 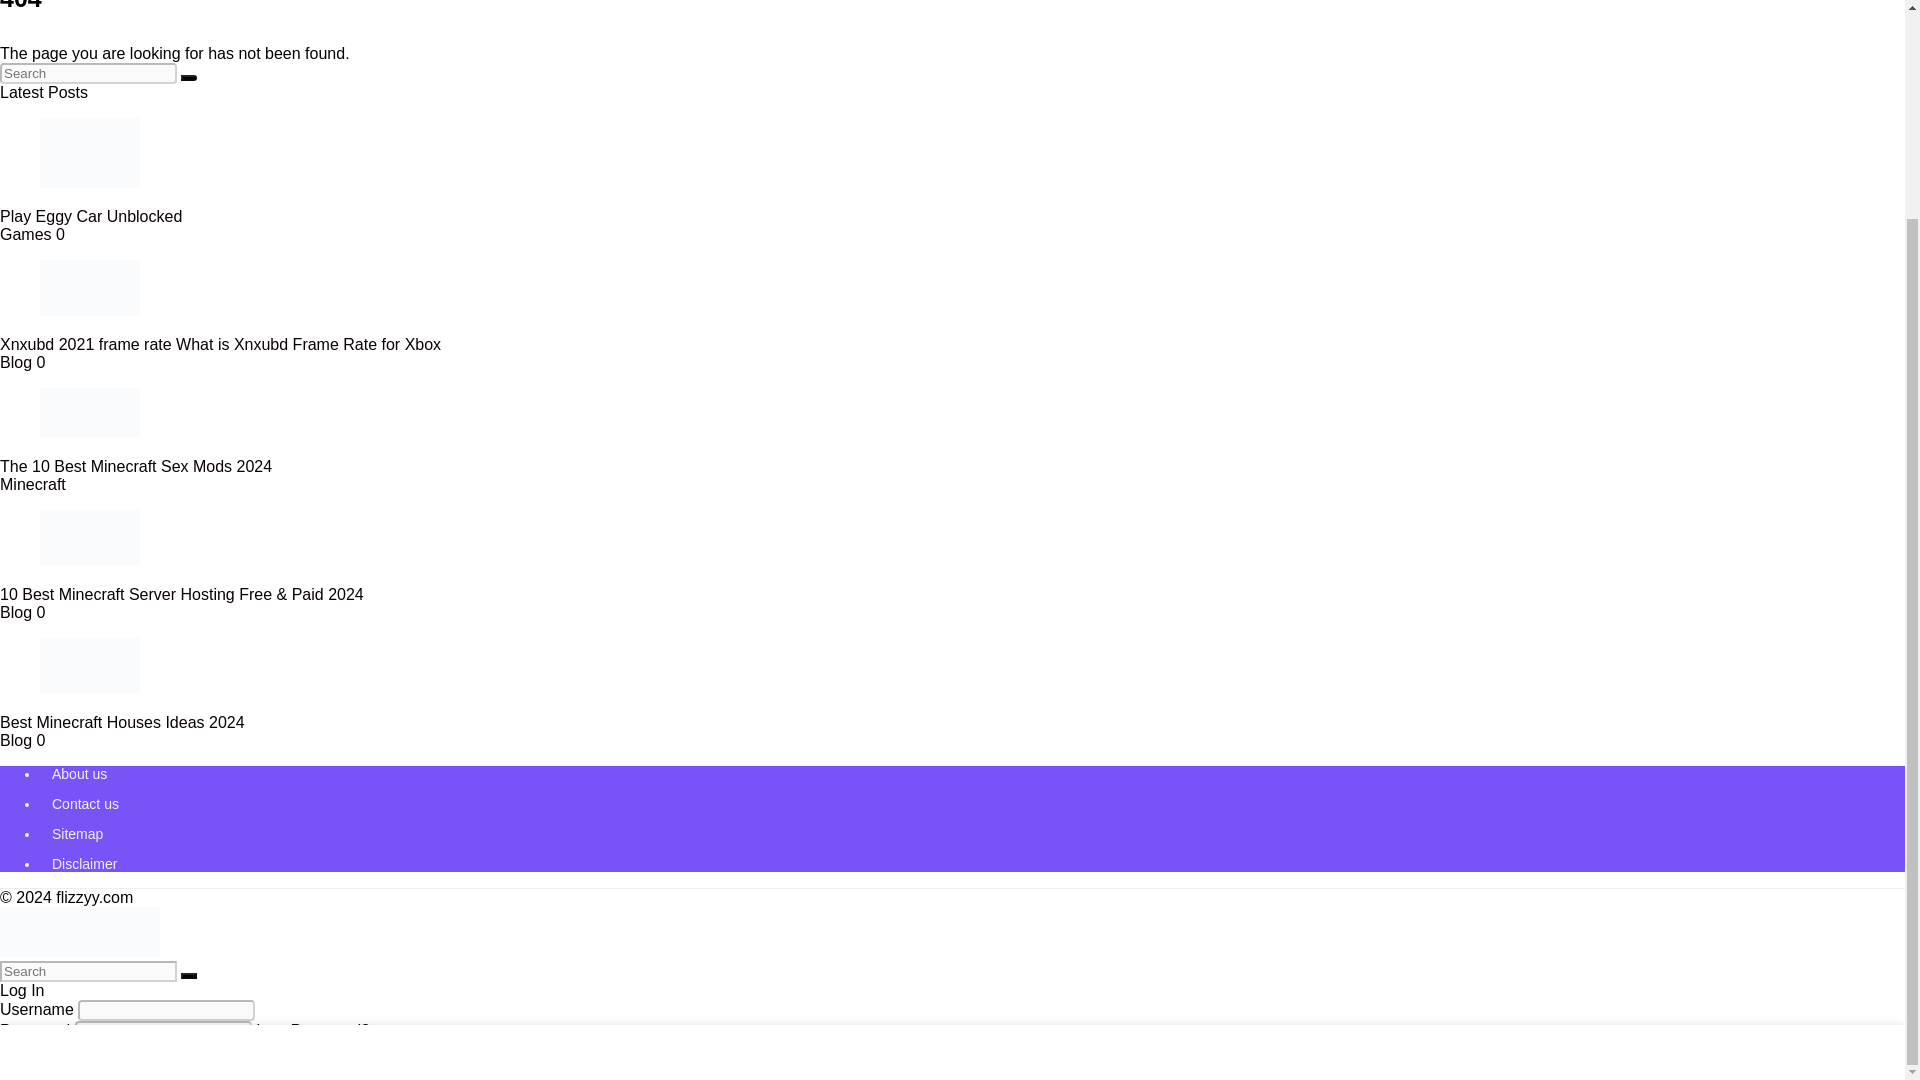 I want to click on forever, so click(x=10, y=1052).